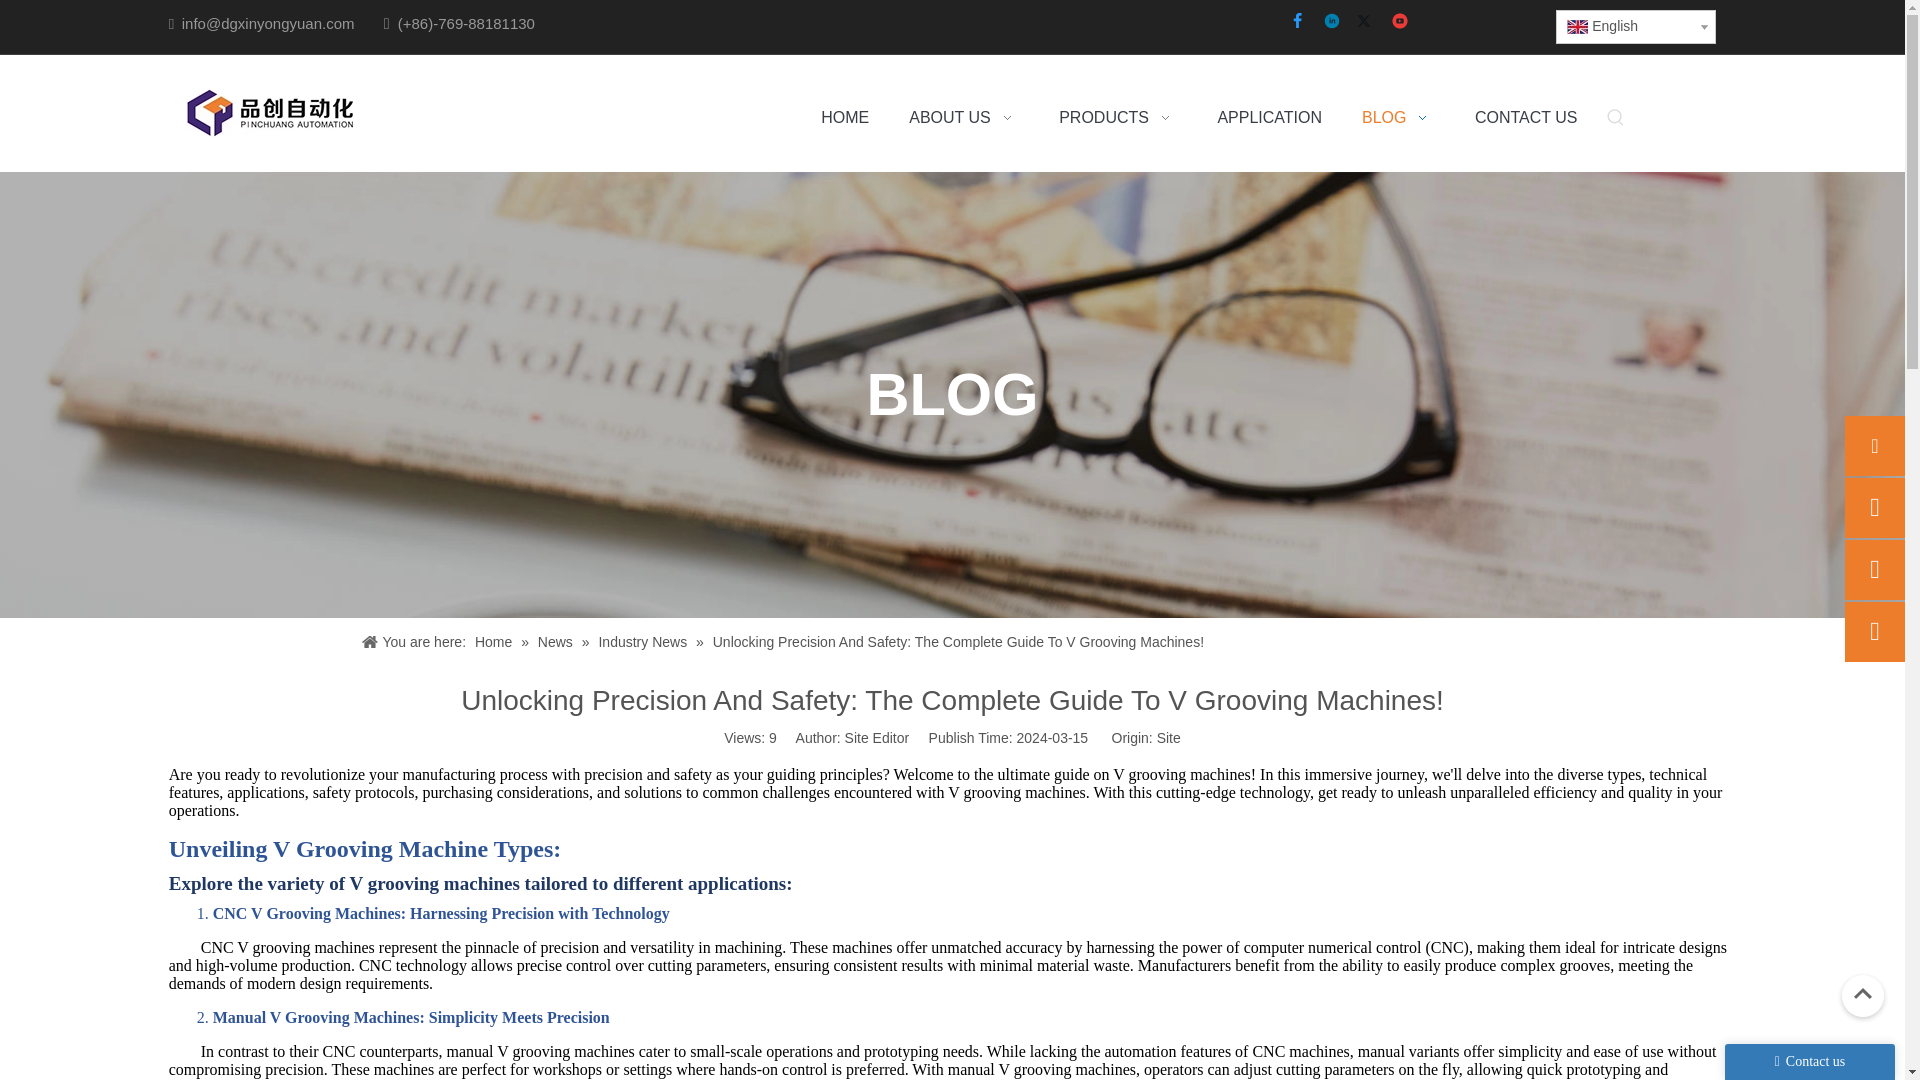  What do you see at coordinates (1270, 118) in the screenshot?
I see `APPLICATION` at bounding box center [1270, 118].